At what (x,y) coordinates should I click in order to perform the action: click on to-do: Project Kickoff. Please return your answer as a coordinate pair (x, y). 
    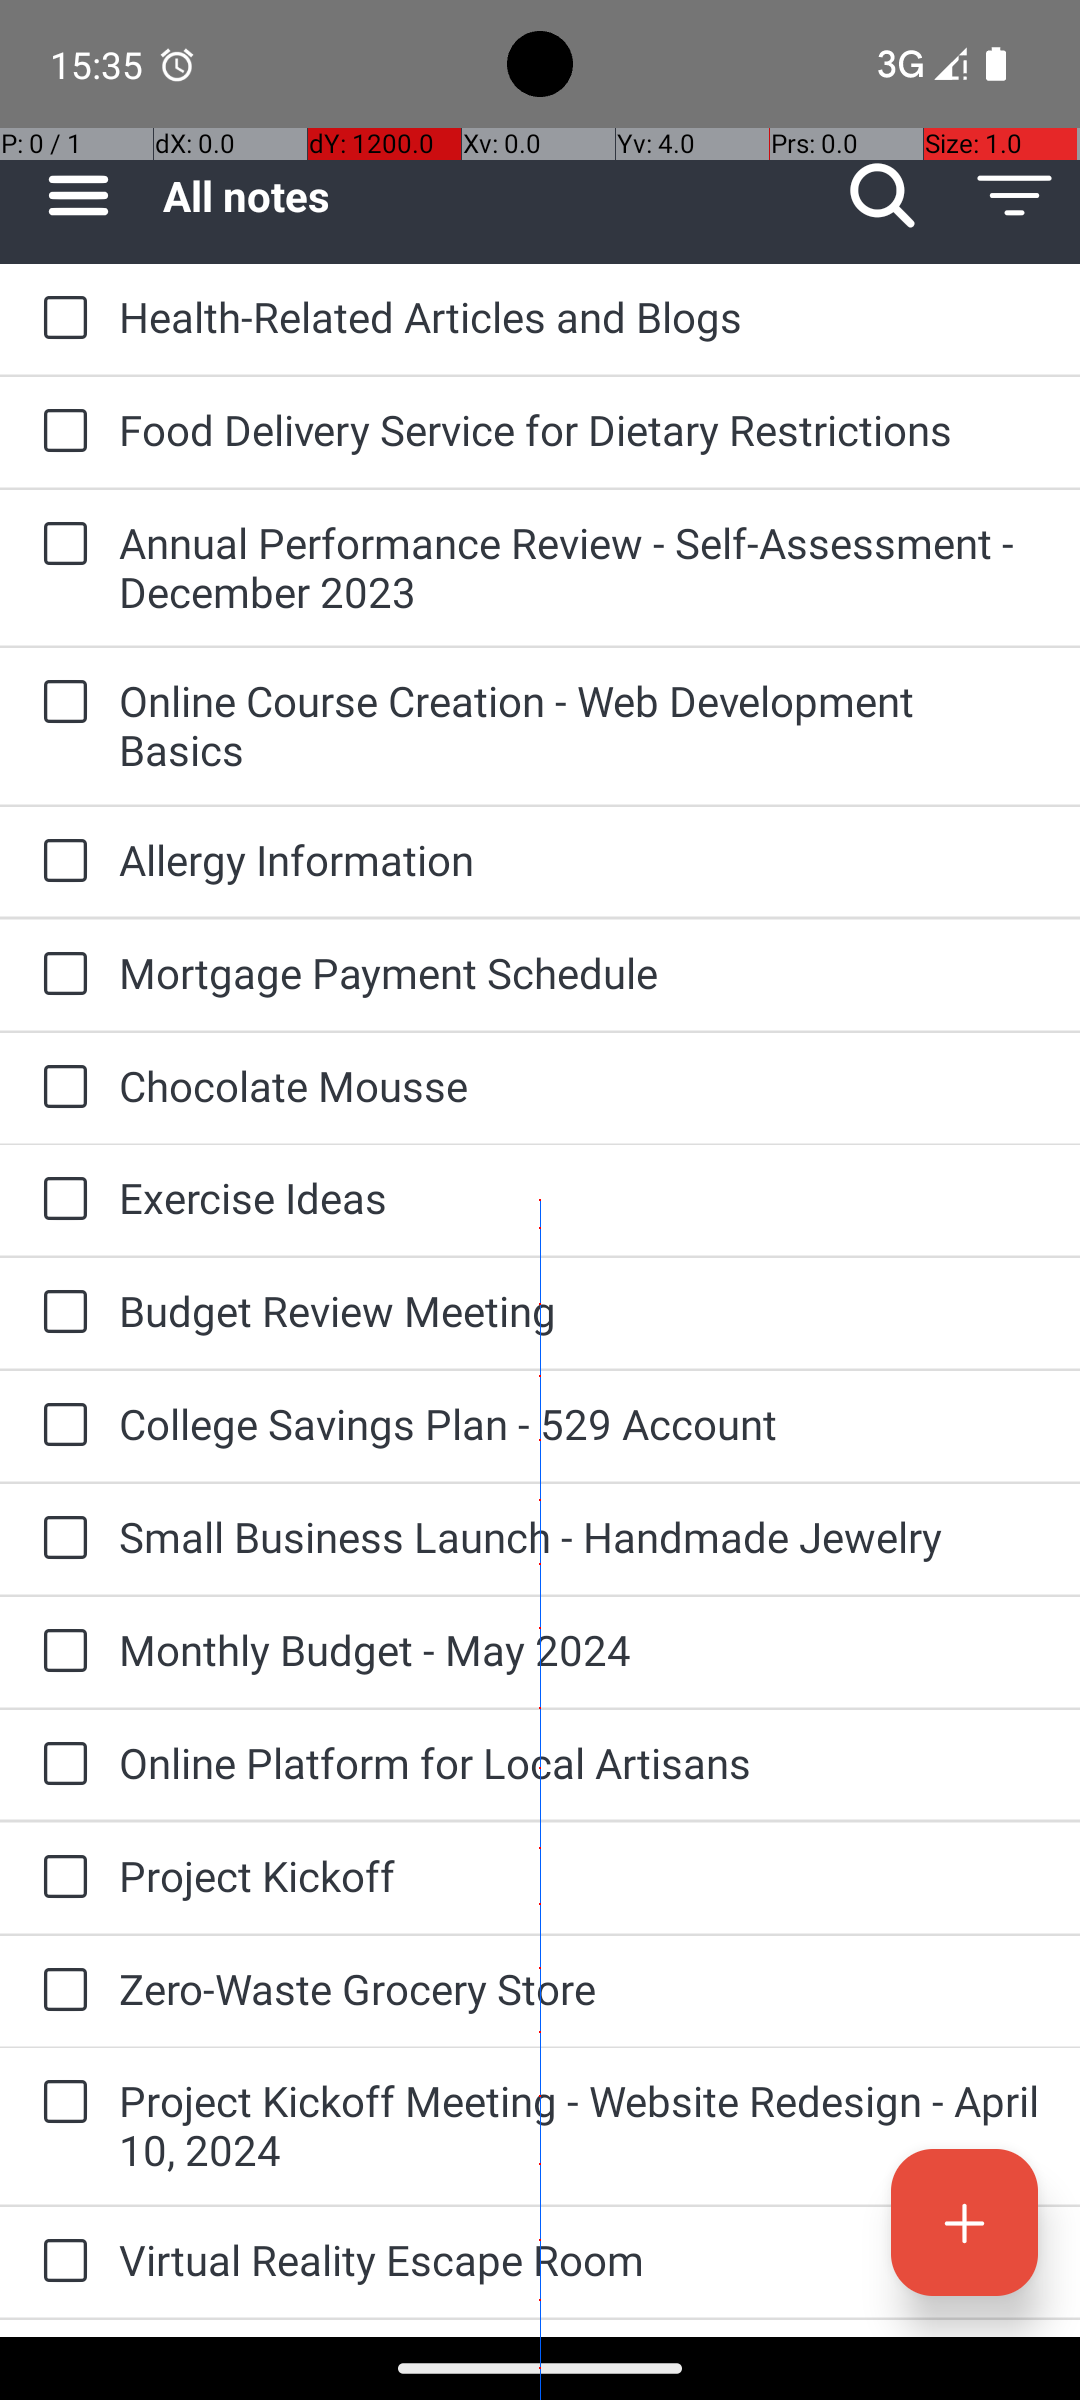
    Looking at the image, I should click on (60, 1878).